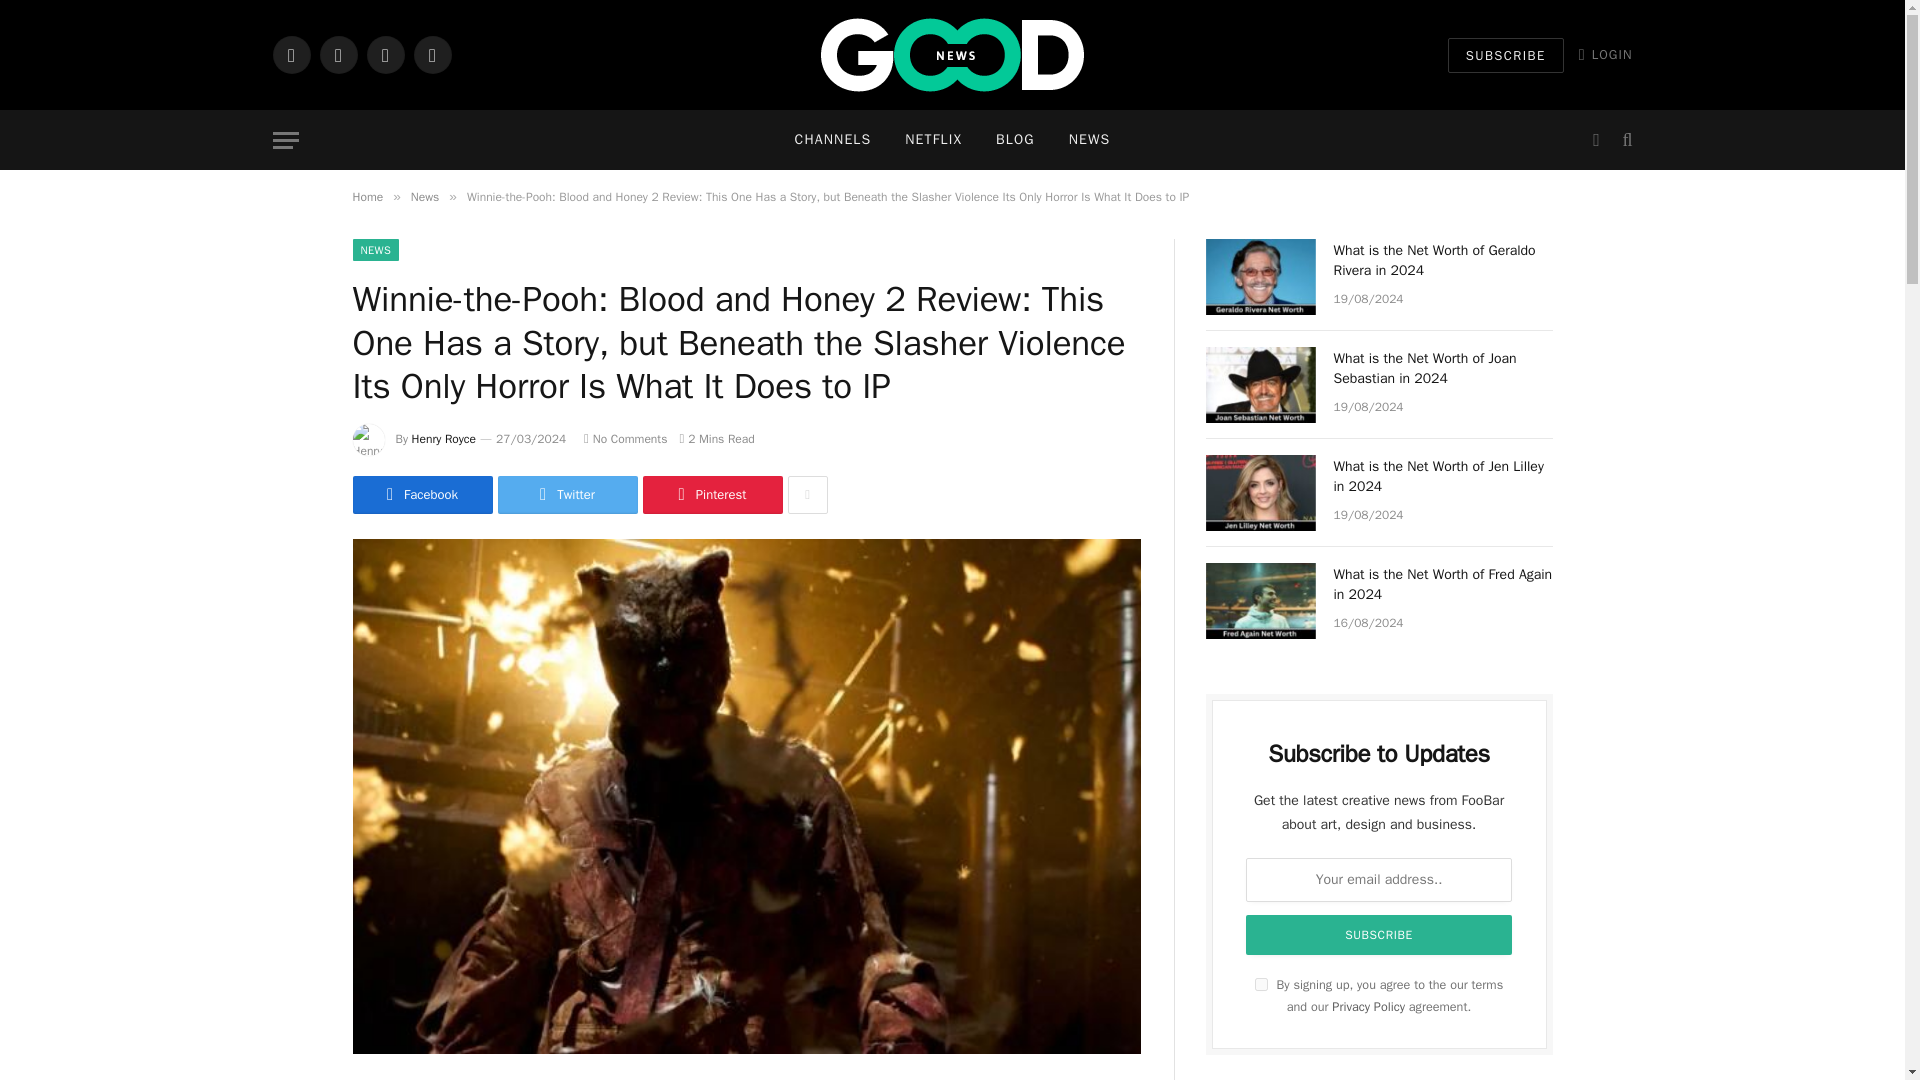  I want to click on SUBSCRIBE, so click(1506, 55).